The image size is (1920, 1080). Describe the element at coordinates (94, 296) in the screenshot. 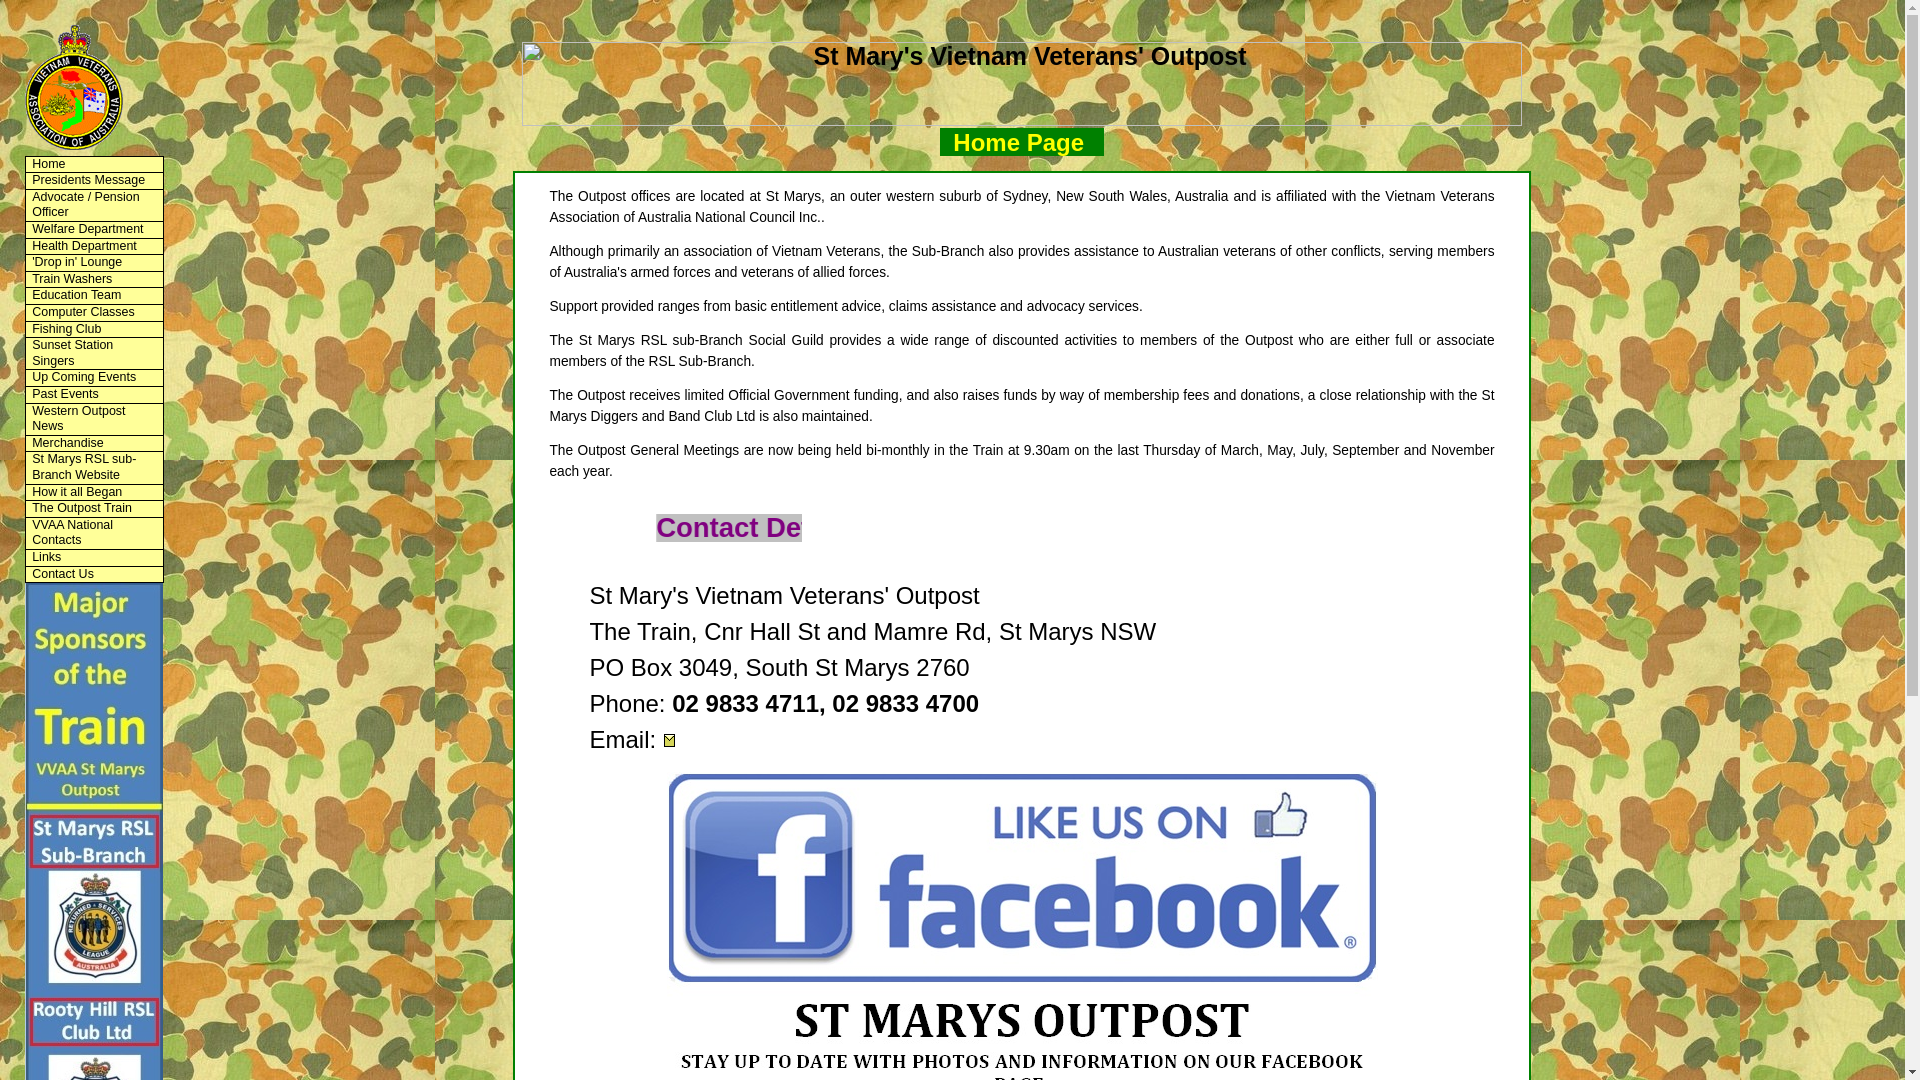

I see `Education Team` at that location.